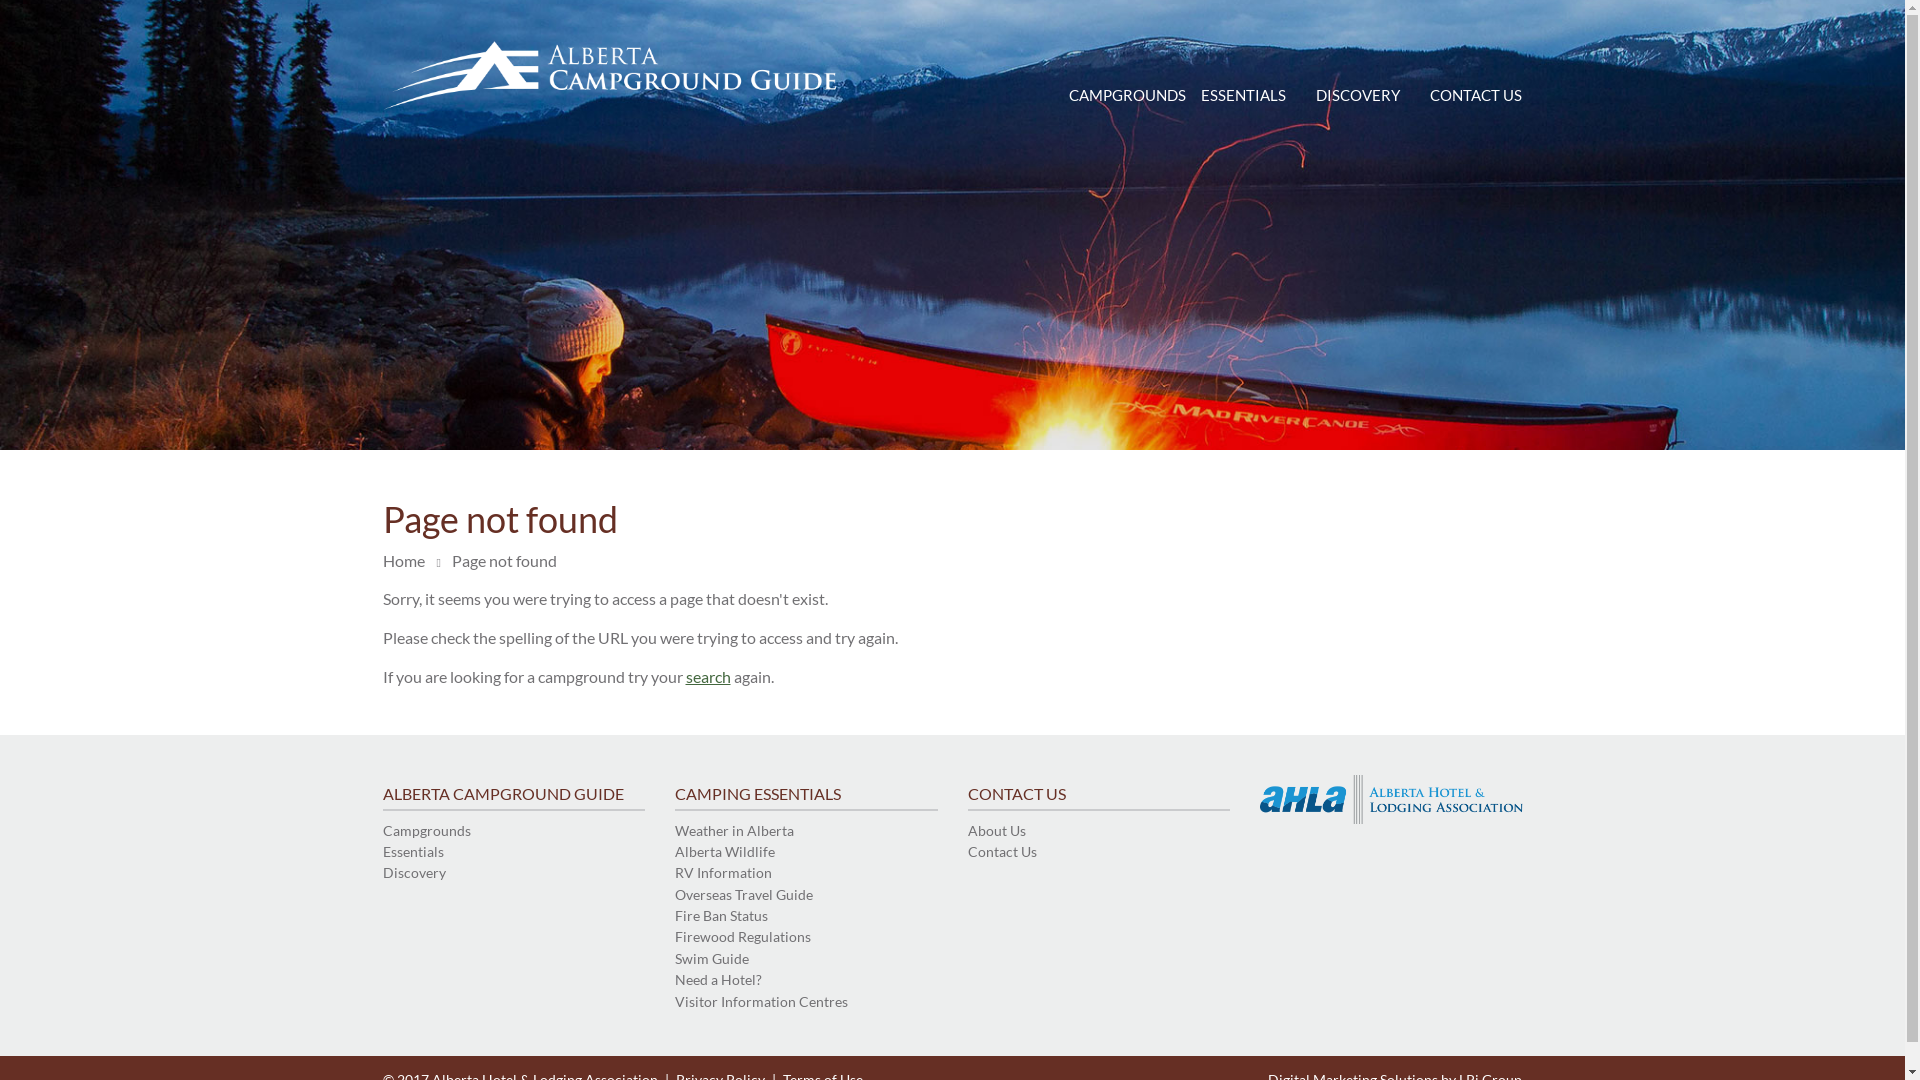 The width and height of the screenshot is (1920, 1080). What do you see at coordinates (806, 872) in the screenshot?
I see `RV Information` at bounding box center [806, 872].